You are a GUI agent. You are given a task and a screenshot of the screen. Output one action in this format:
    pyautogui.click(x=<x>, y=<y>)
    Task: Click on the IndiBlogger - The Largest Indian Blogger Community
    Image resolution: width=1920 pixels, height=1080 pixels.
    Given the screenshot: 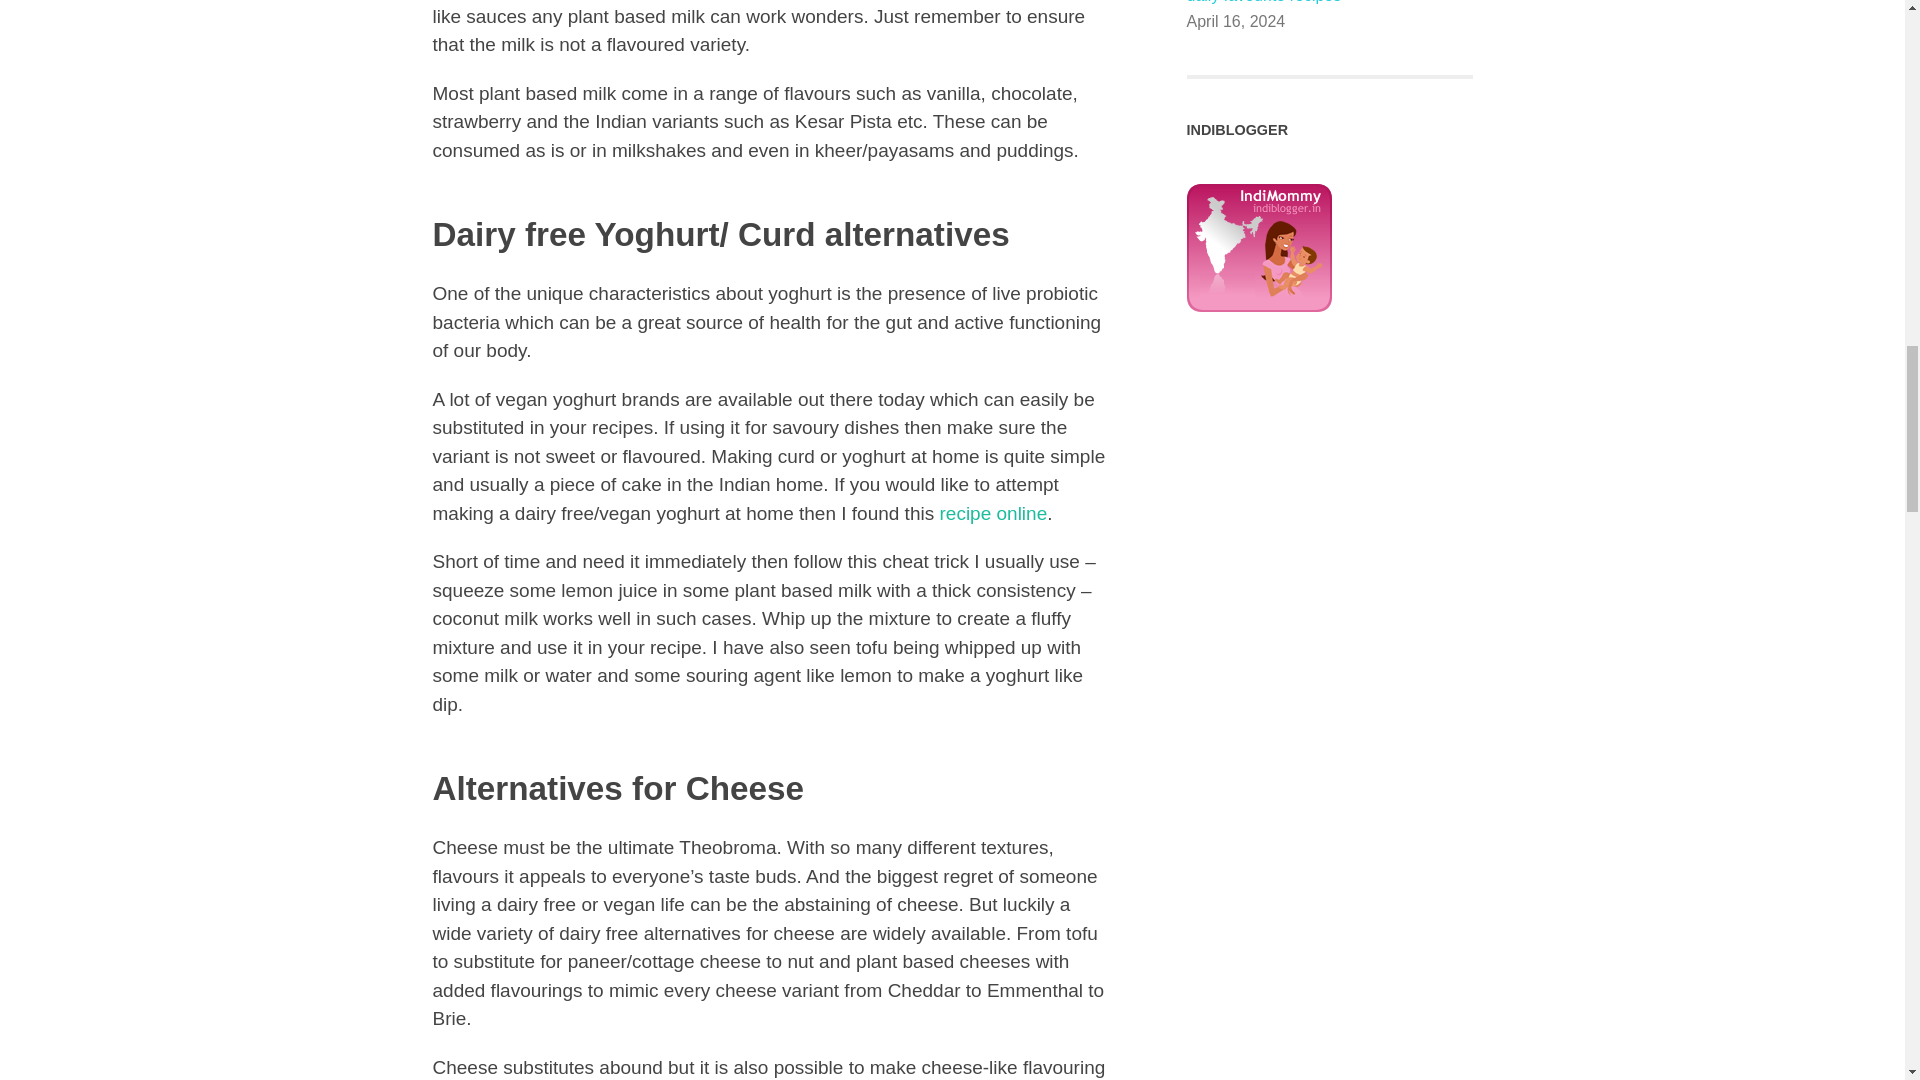 What is the action you would take?
    pyautogui.click(x=1258, y=374)
    